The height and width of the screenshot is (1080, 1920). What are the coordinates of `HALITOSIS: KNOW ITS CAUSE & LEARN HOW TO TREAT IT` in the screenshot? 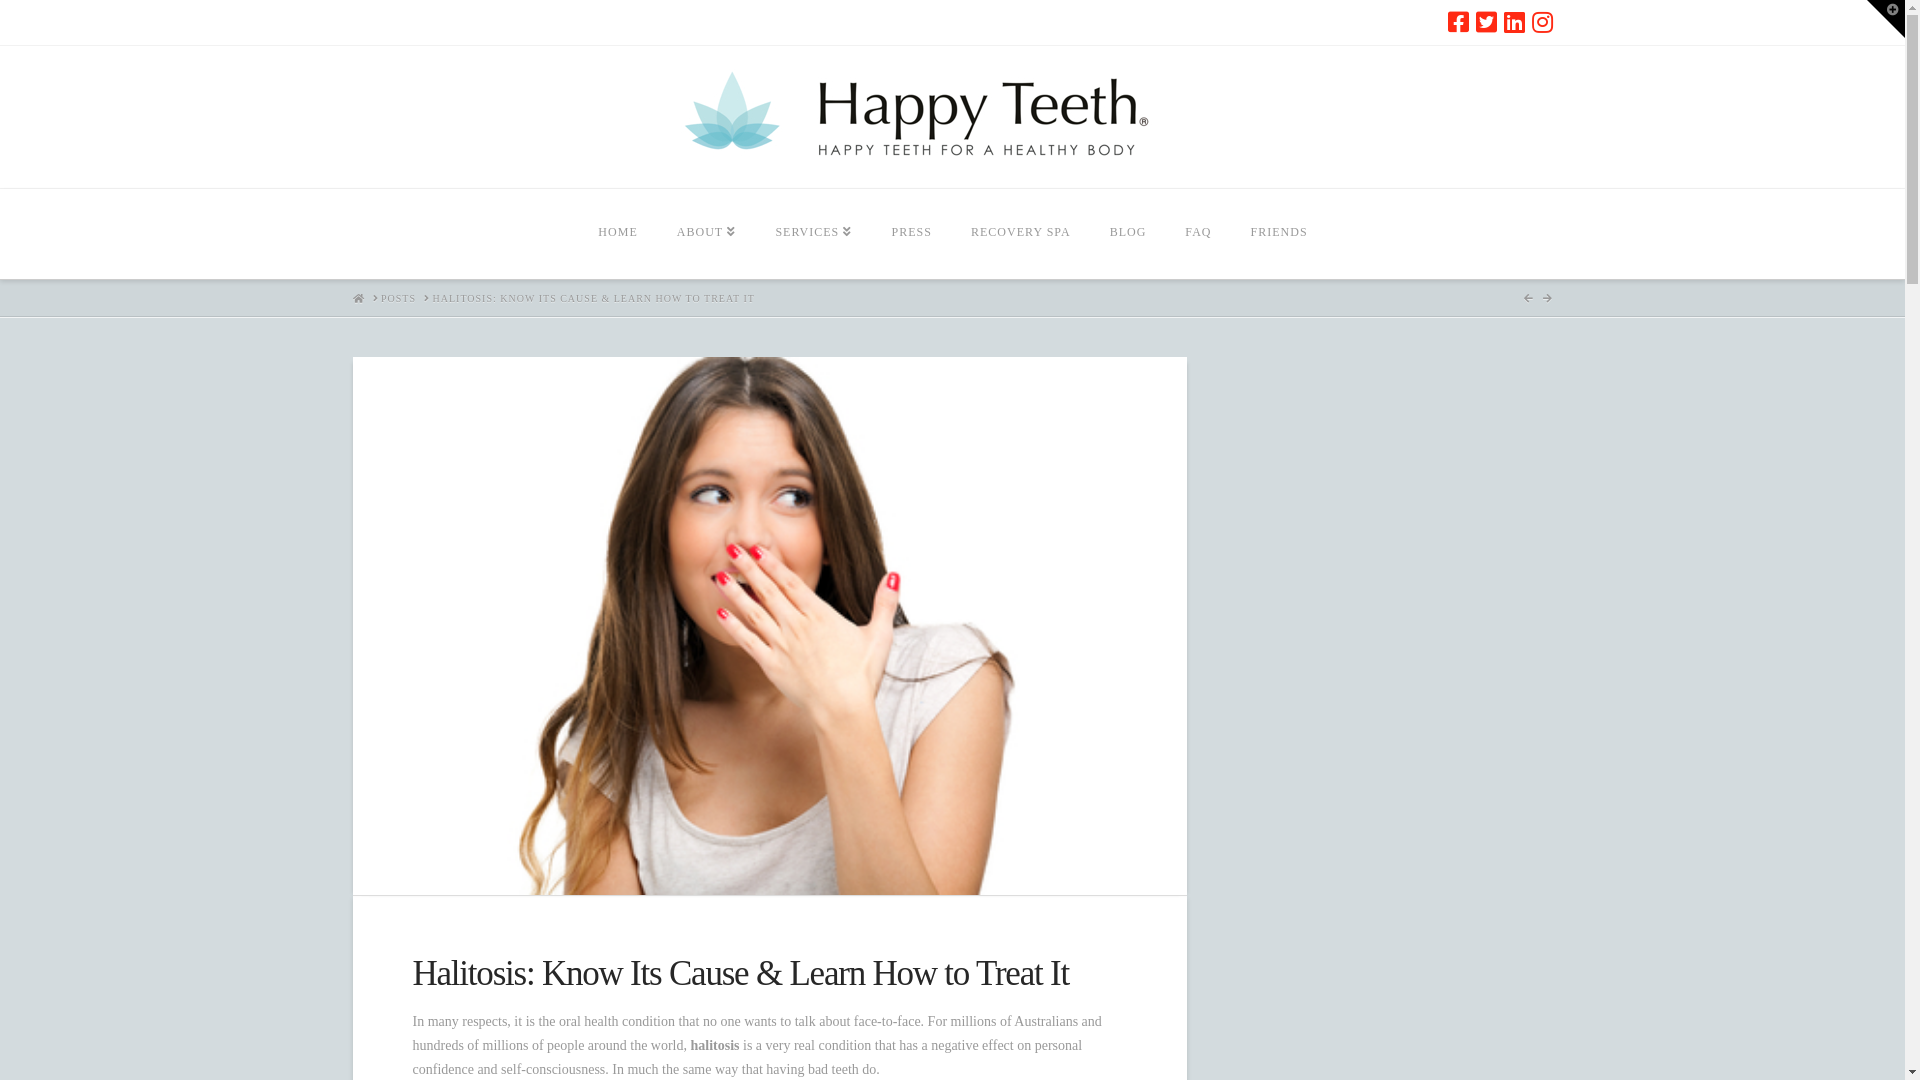 It's located at (594, 299).